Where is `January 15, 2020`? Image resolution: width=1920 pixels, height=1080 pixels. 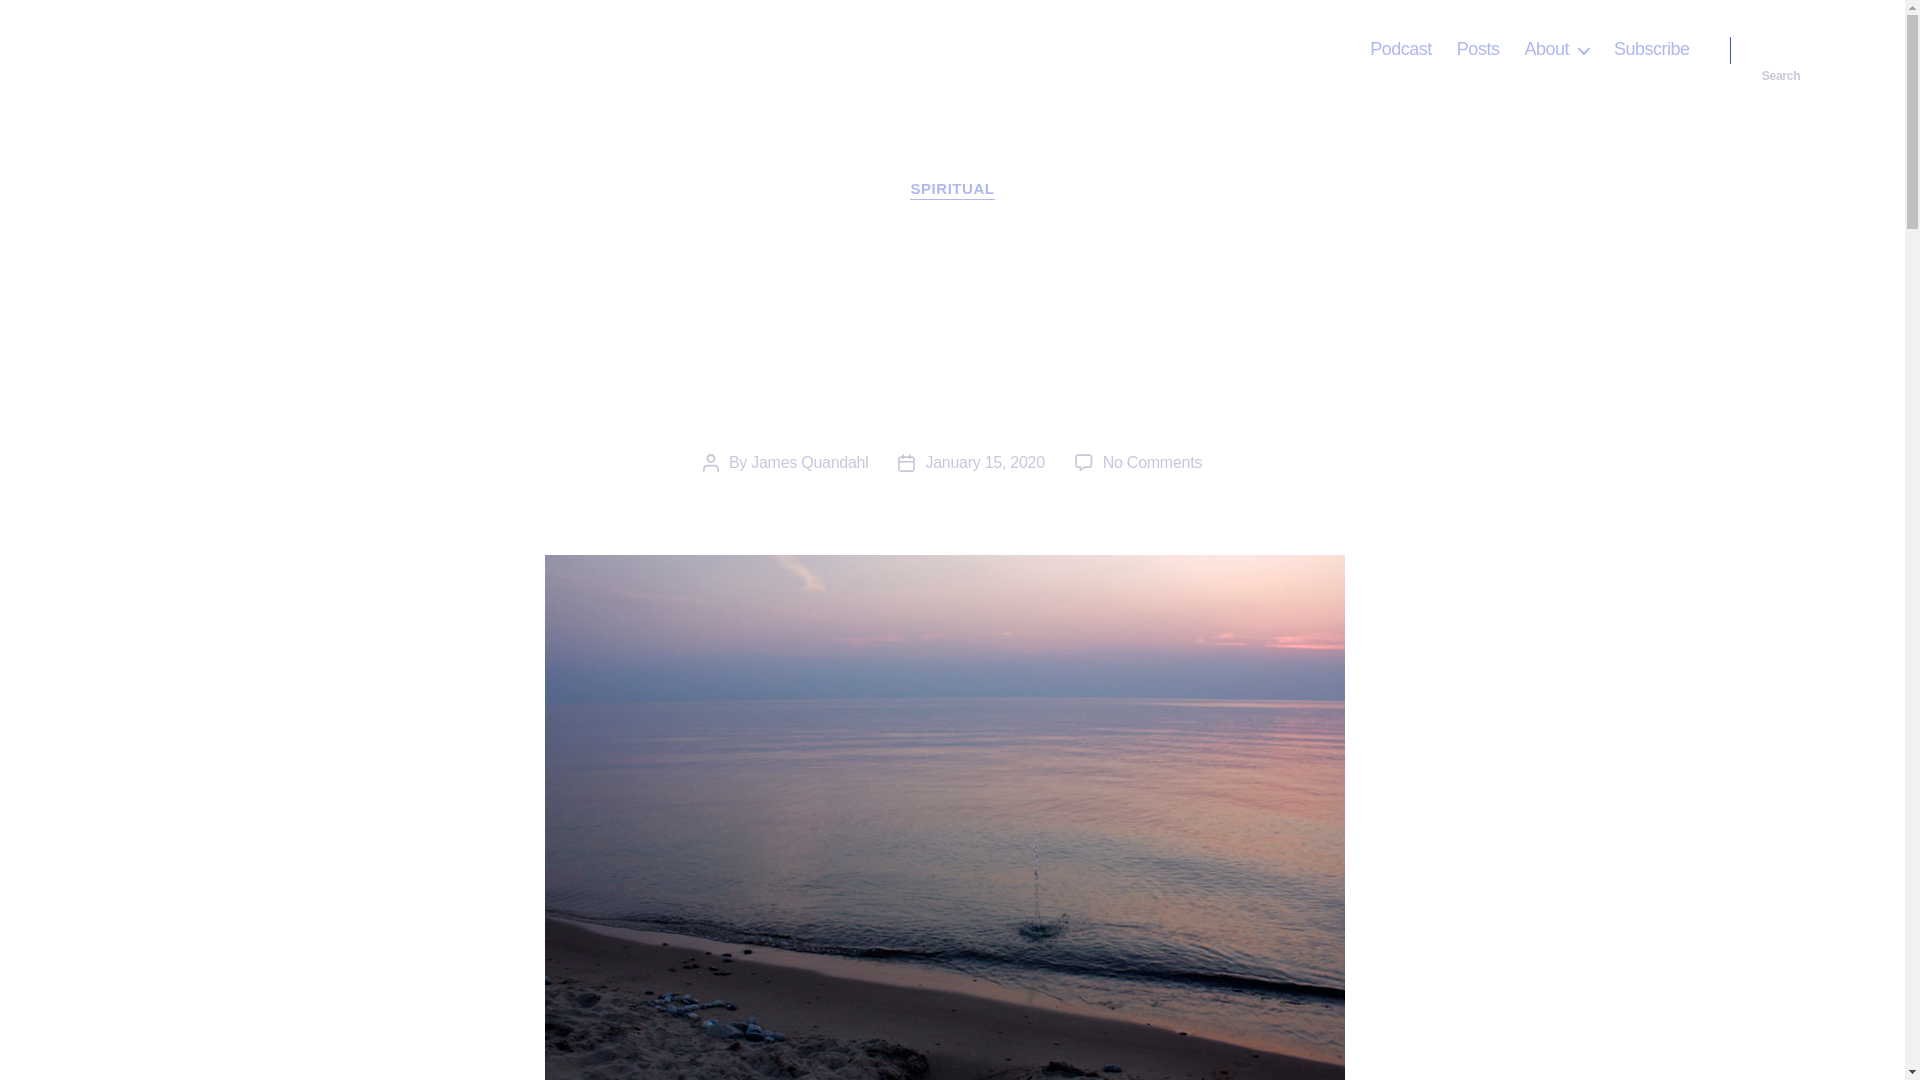 January 15, 2020 is located at coordinates (984, 462).